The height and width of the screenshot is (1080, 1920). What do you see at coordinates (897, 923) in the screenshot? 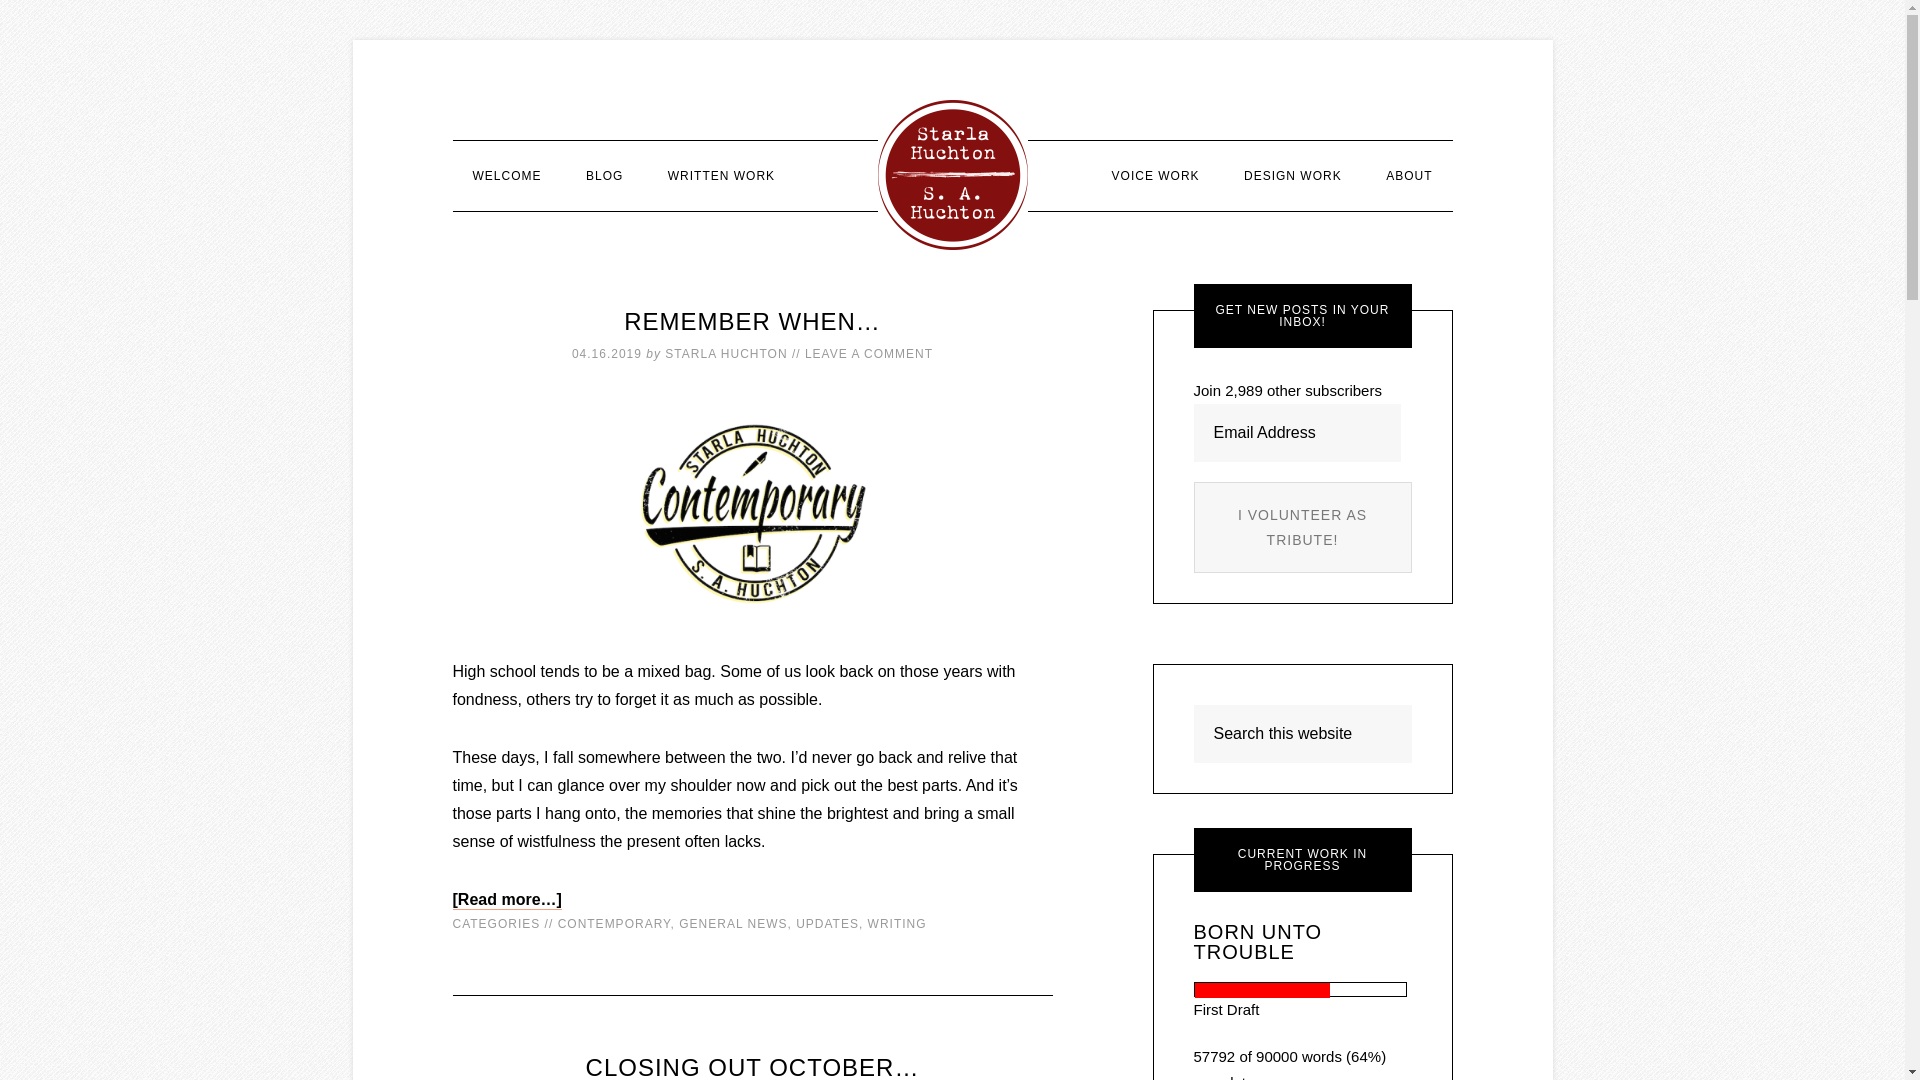
I see `WRITING` at bounding box center [897, 923].